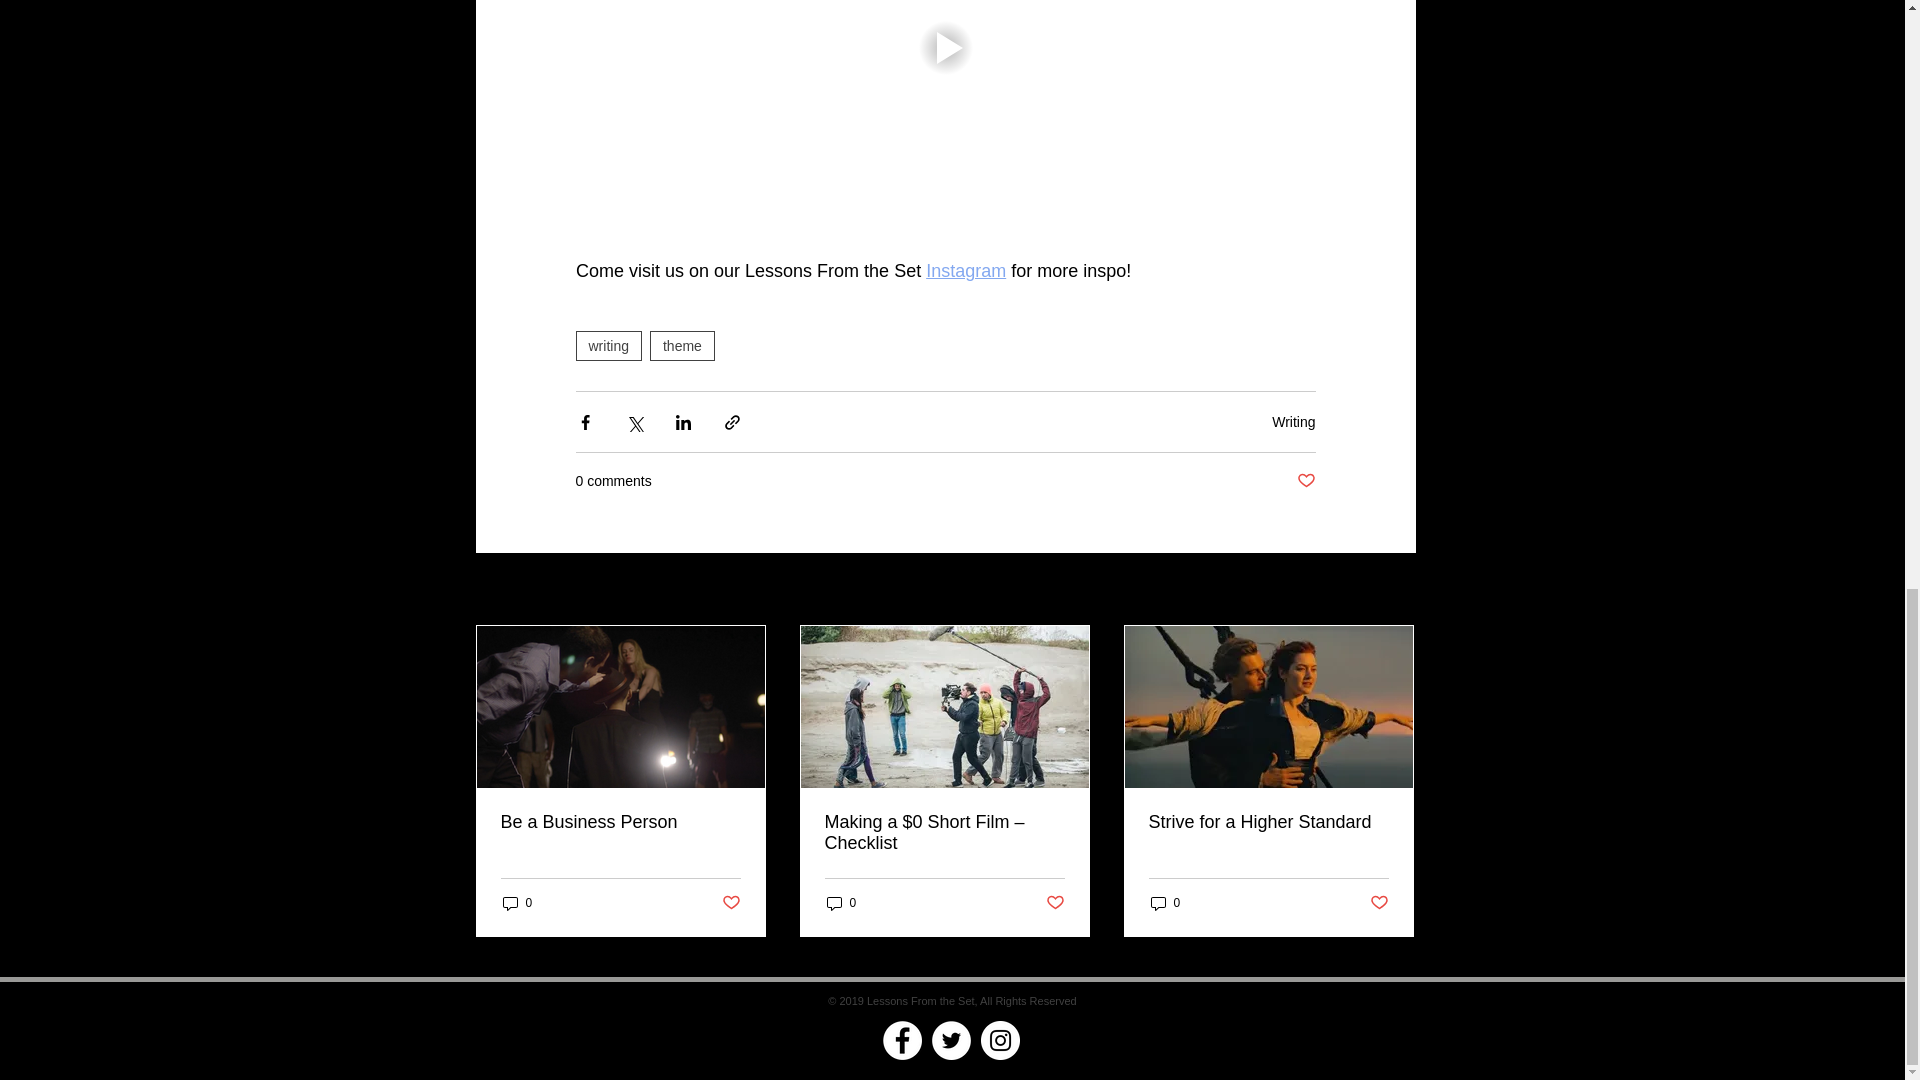  Describe the element at coordinates (1056, 903) in the screenshot. I see `Post not marked as liked` at that location.